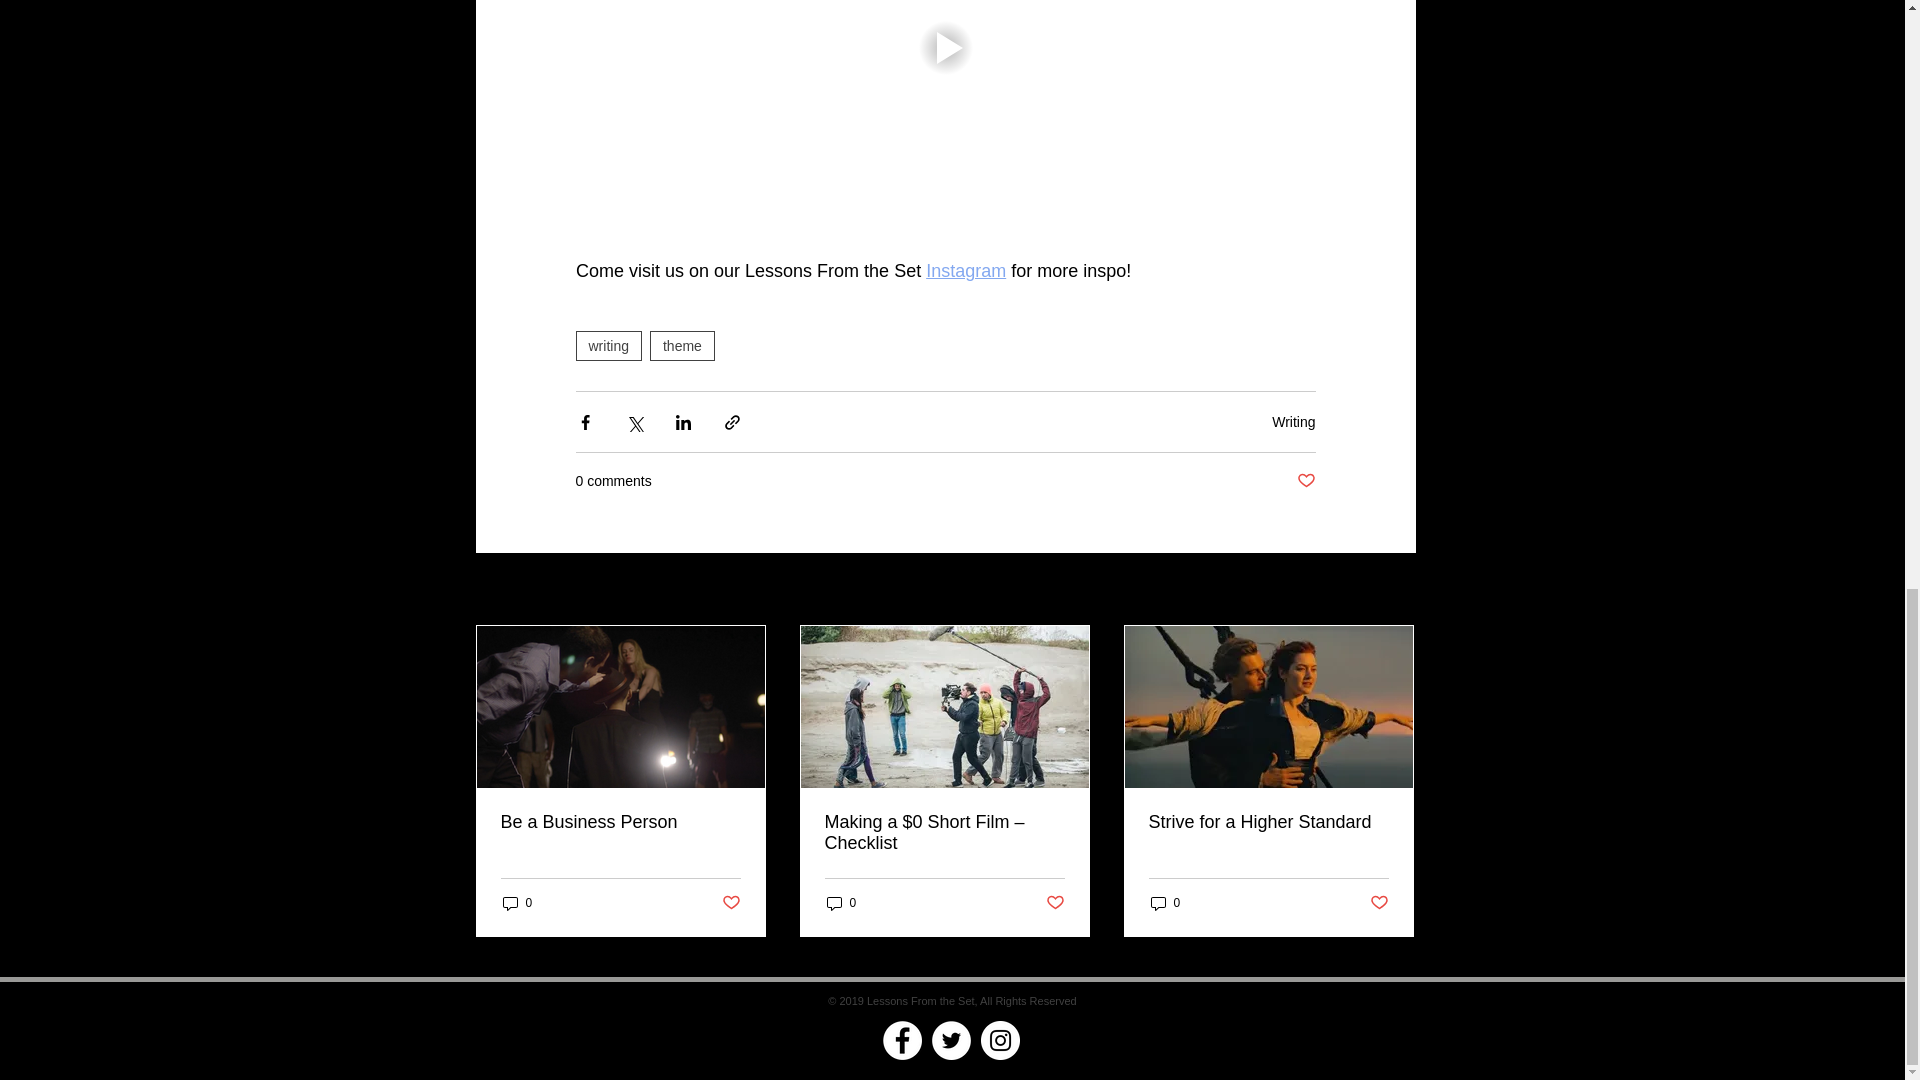  Describe the element at coordinates (1056, 903) in the screenshot. I see `Post not marked as liked` at that location.